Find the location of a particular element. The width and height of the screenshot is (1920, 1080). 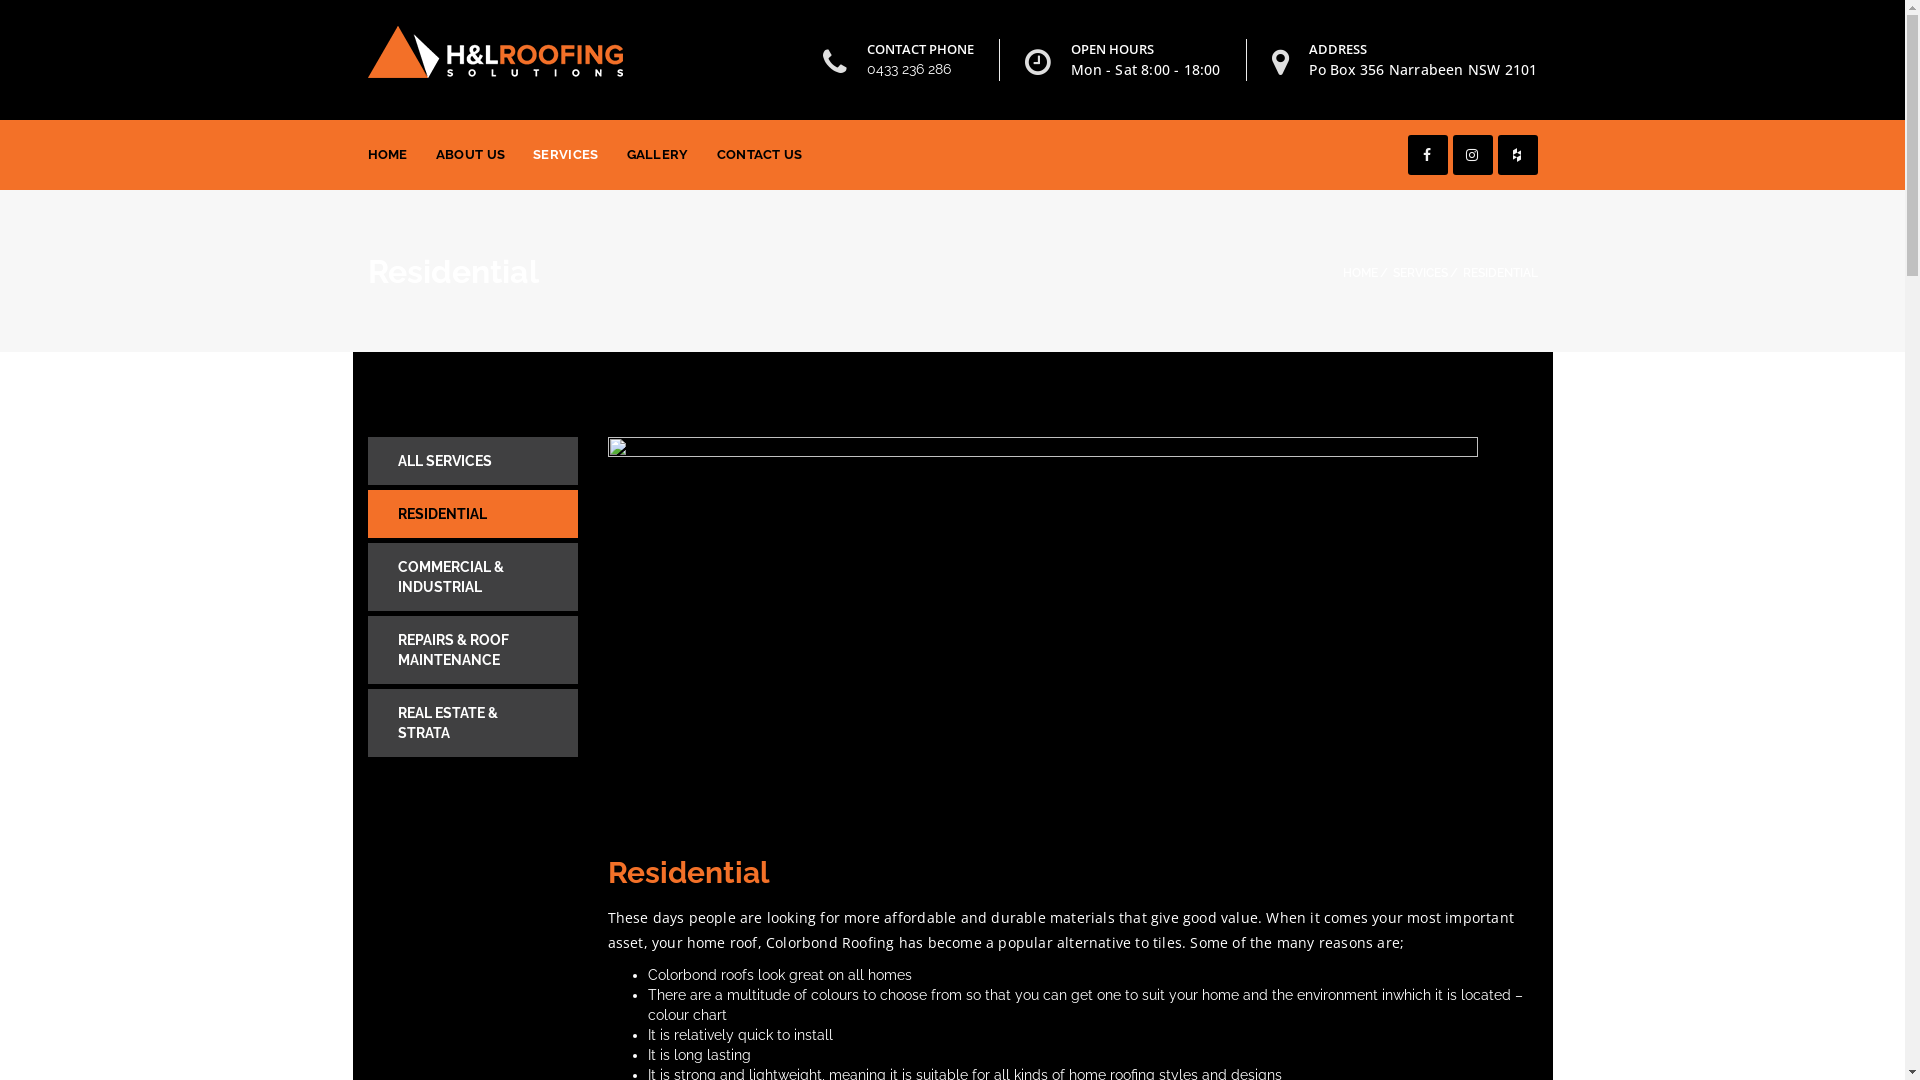

RESIDENTIAL is located at coordinates (473, 514).